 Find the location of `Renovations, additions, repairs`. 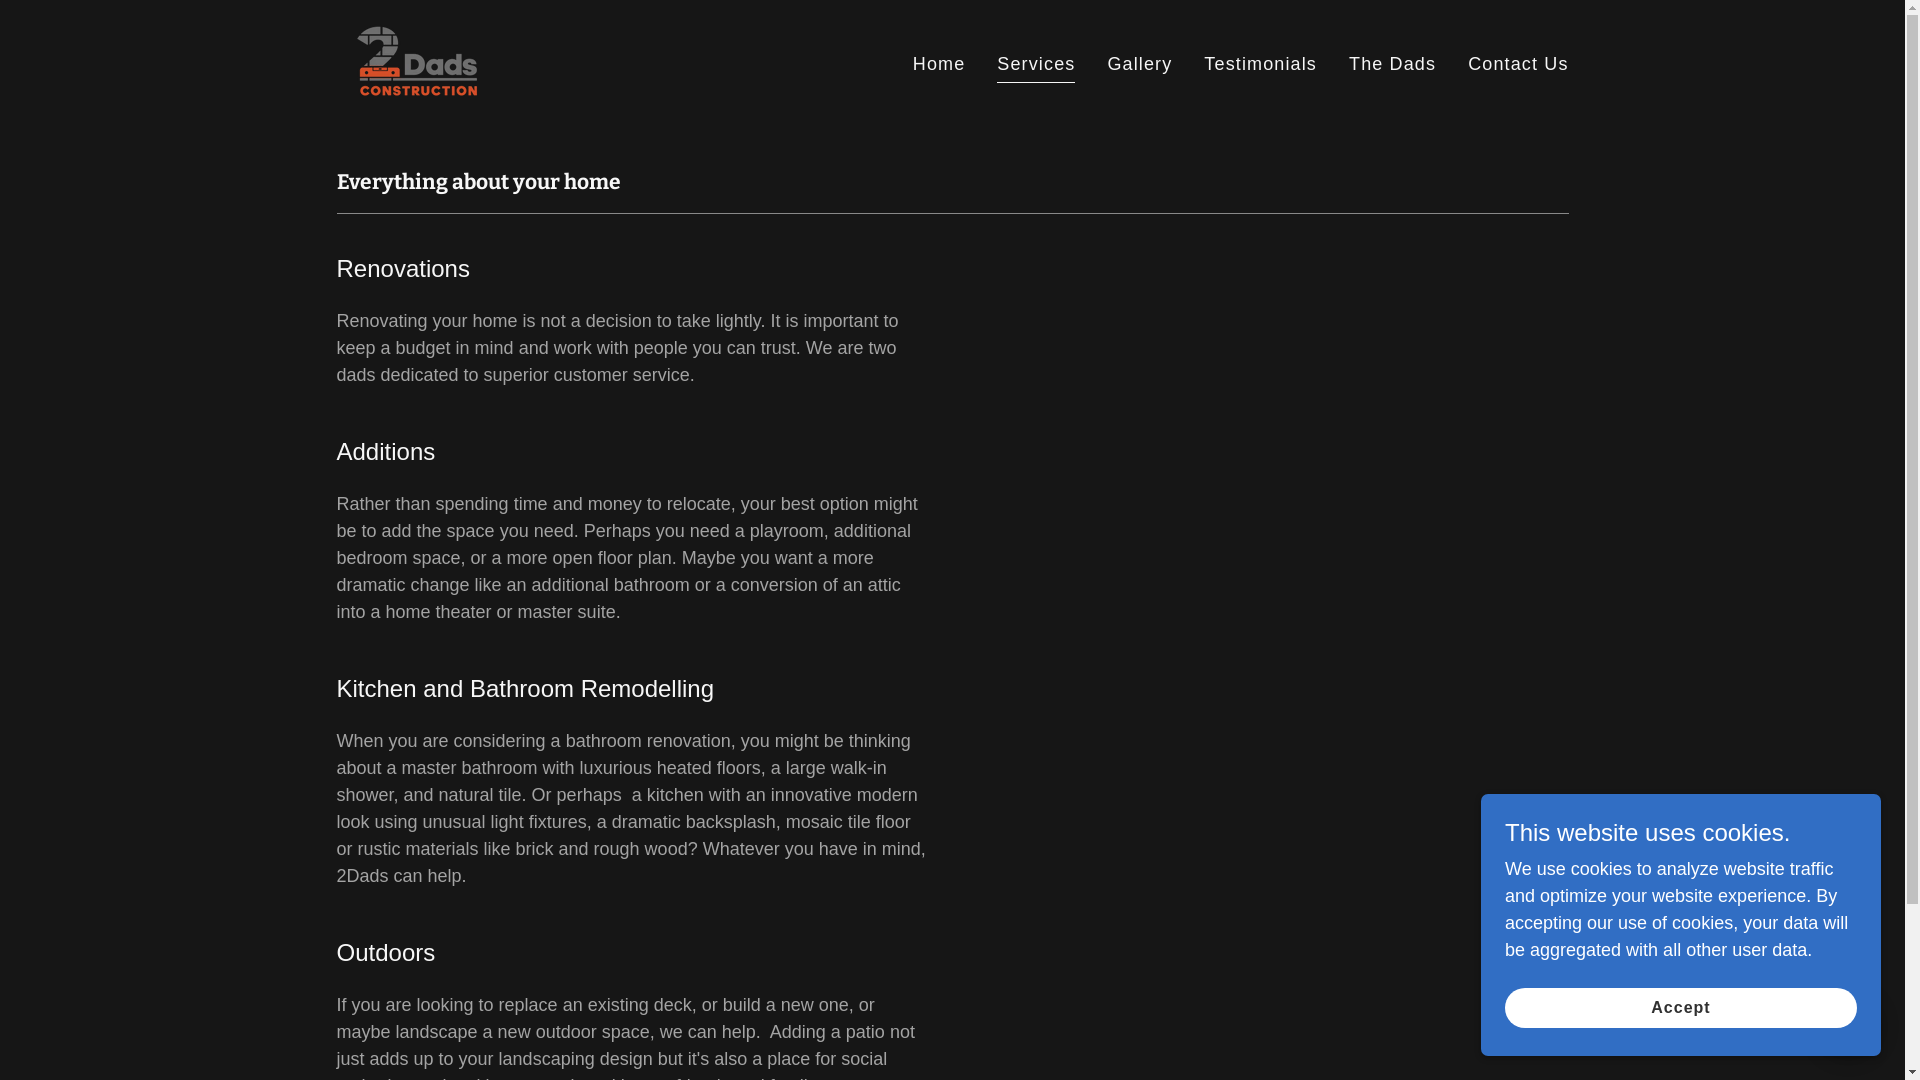

Renovations, additions, repairs is located at coordinates (414, 63).